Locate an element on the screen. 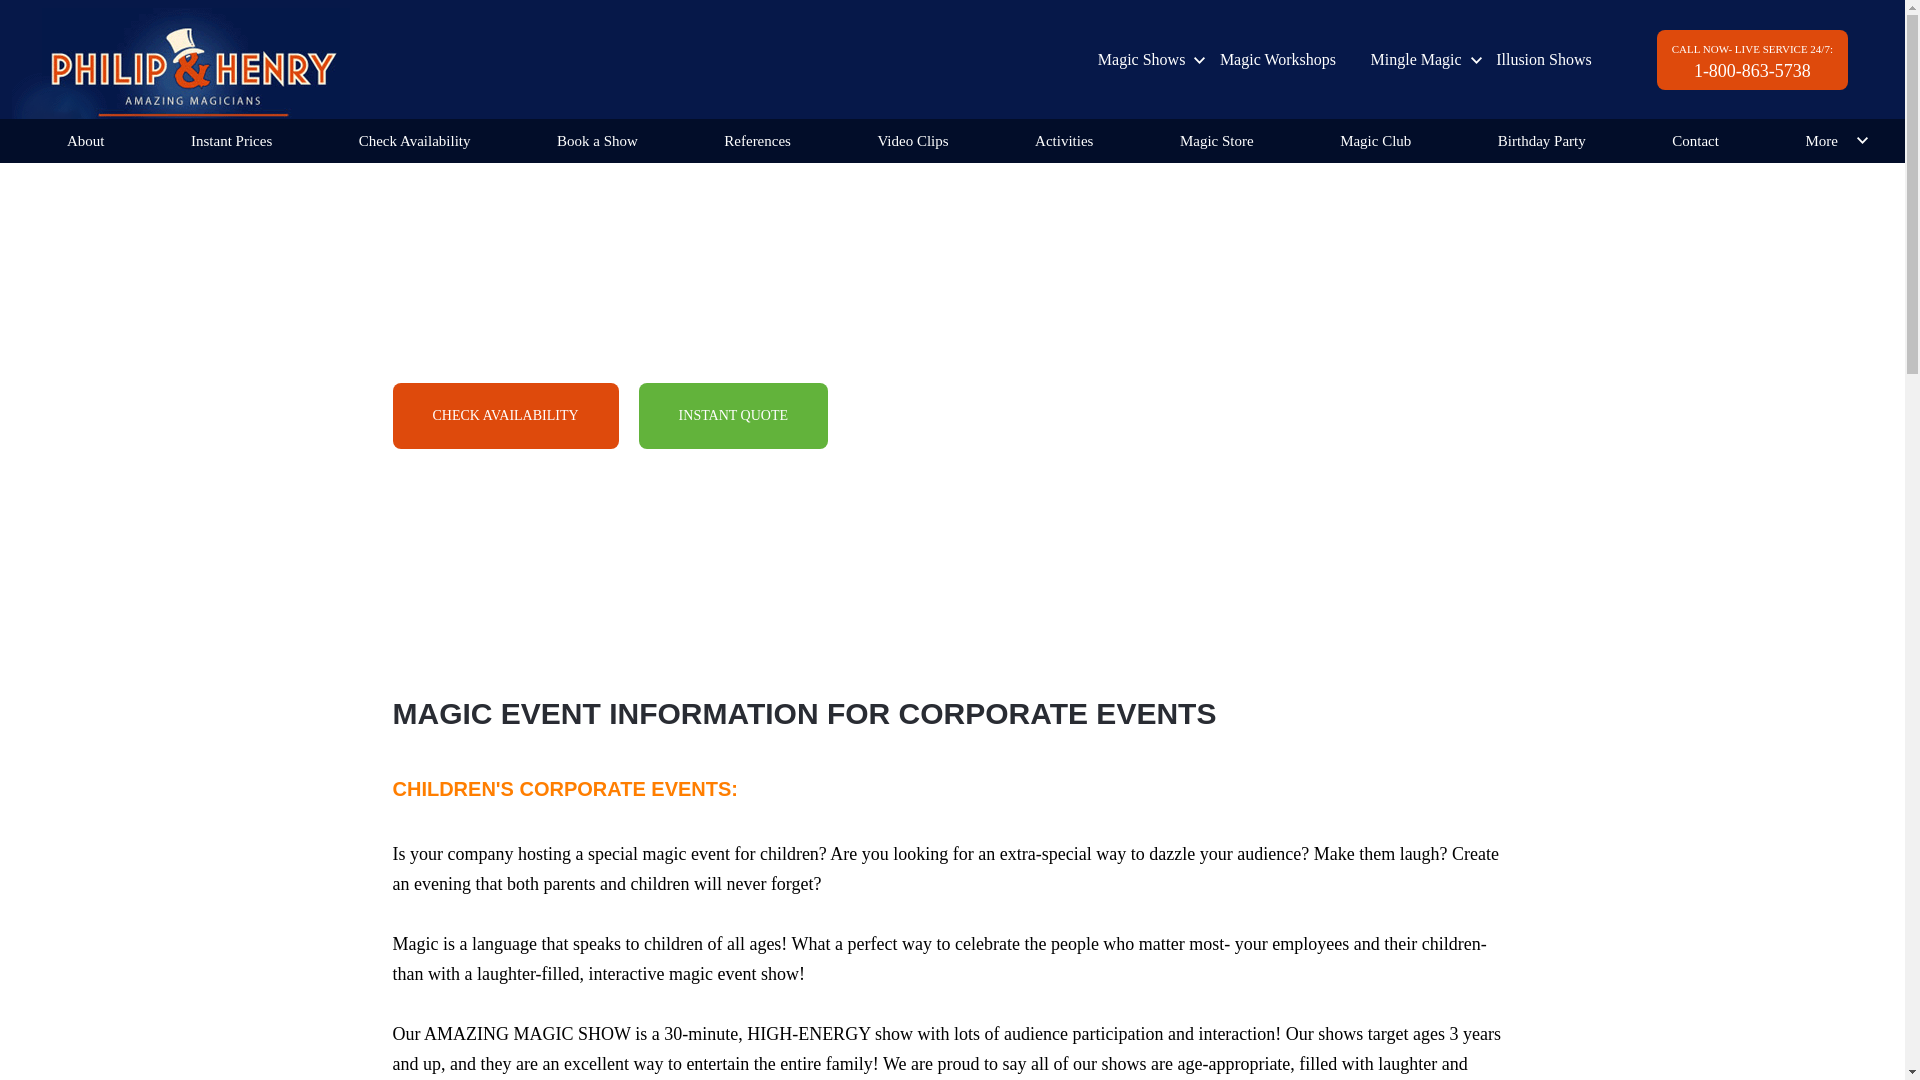  Illusion Shows is located at coordinates (1544, 59).